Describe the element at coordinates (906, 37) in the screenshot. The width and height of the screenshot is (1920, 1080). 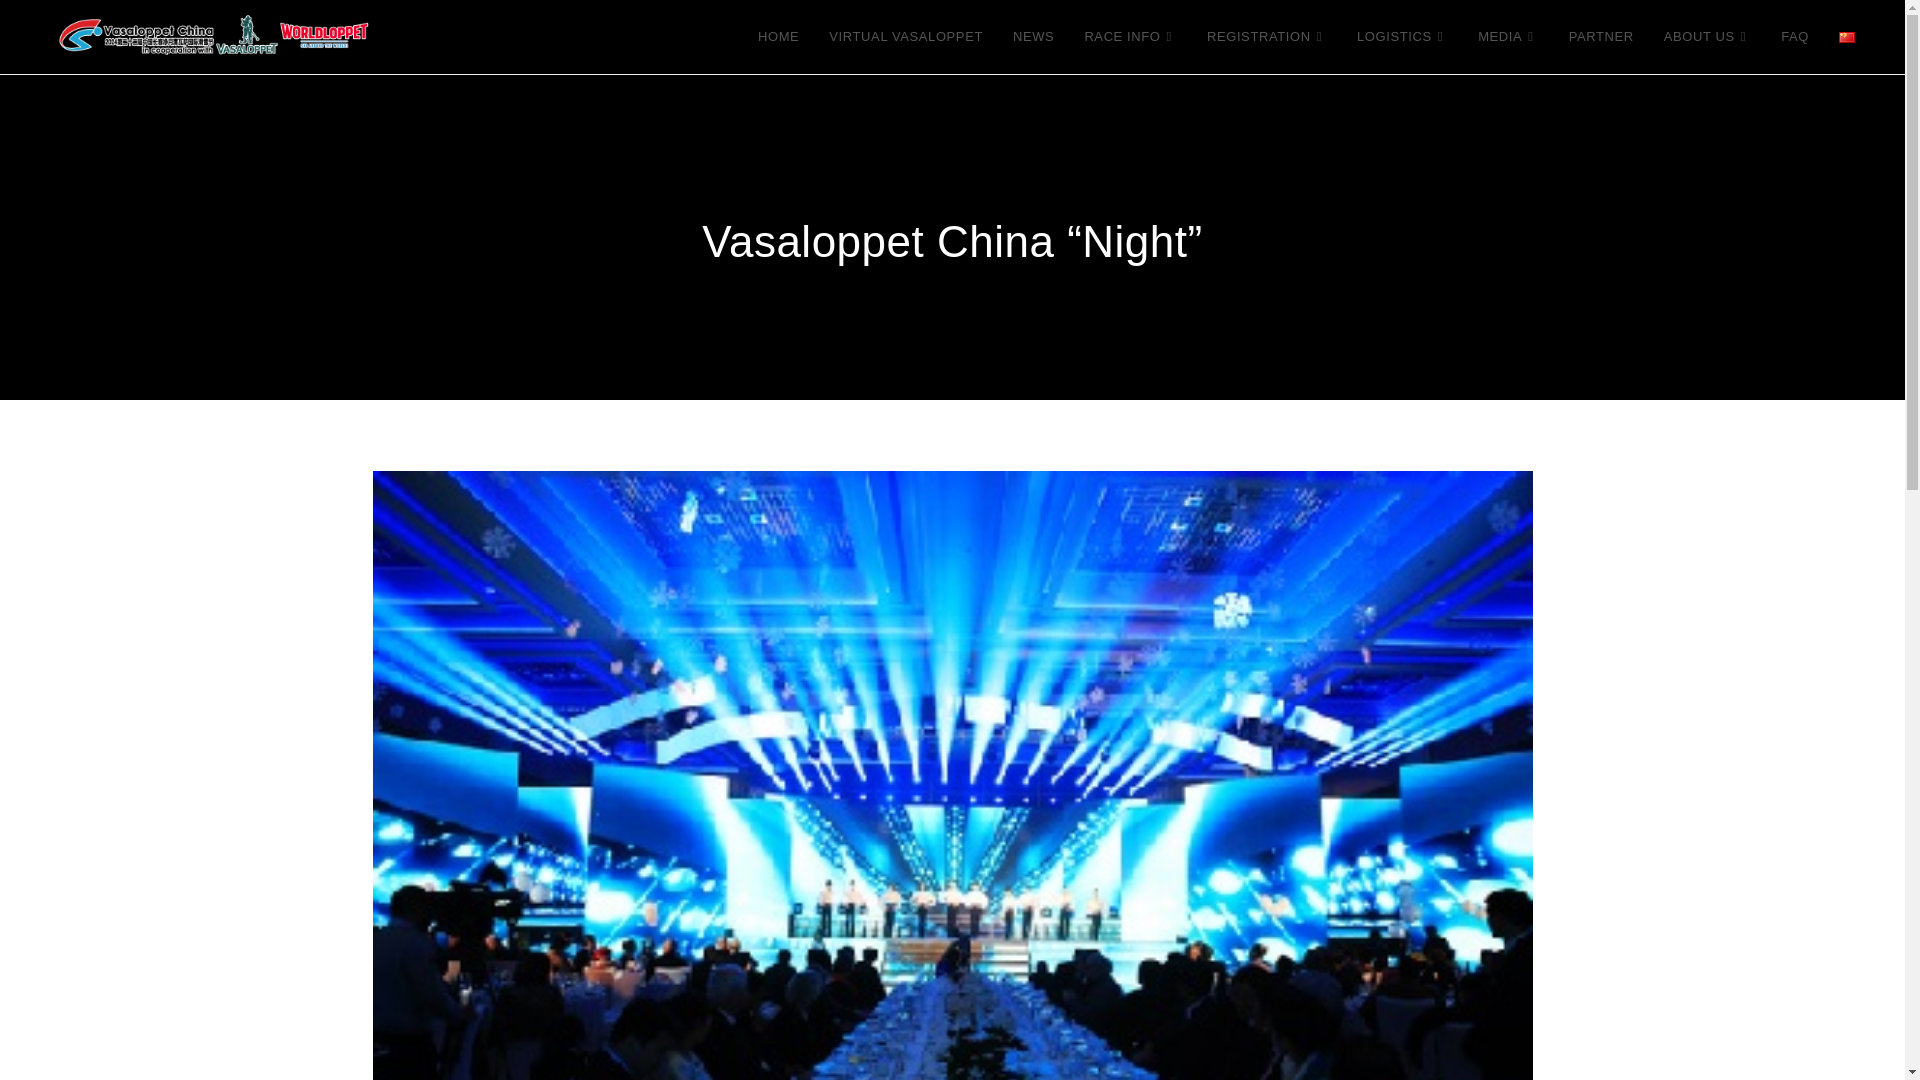
I see `VIRTUAL VASALOPPET` at that location.